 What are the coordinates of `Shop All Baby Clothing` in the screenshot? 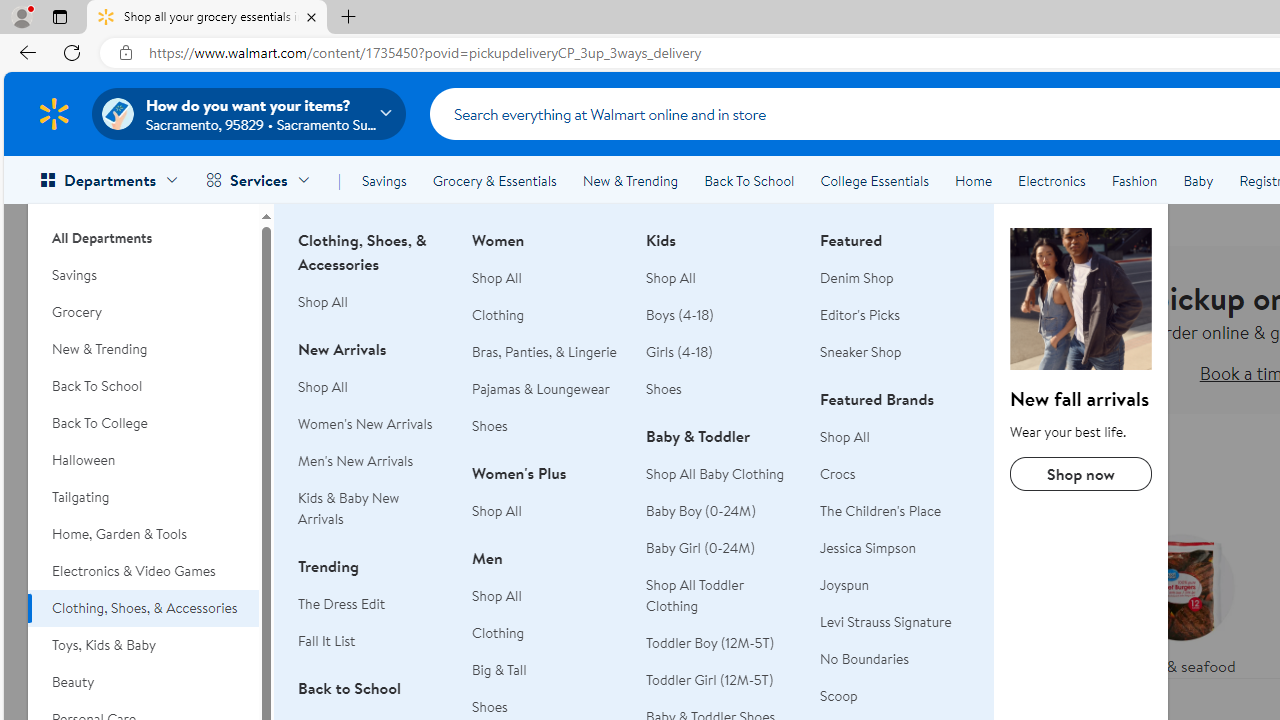 It's located at (721, 474).